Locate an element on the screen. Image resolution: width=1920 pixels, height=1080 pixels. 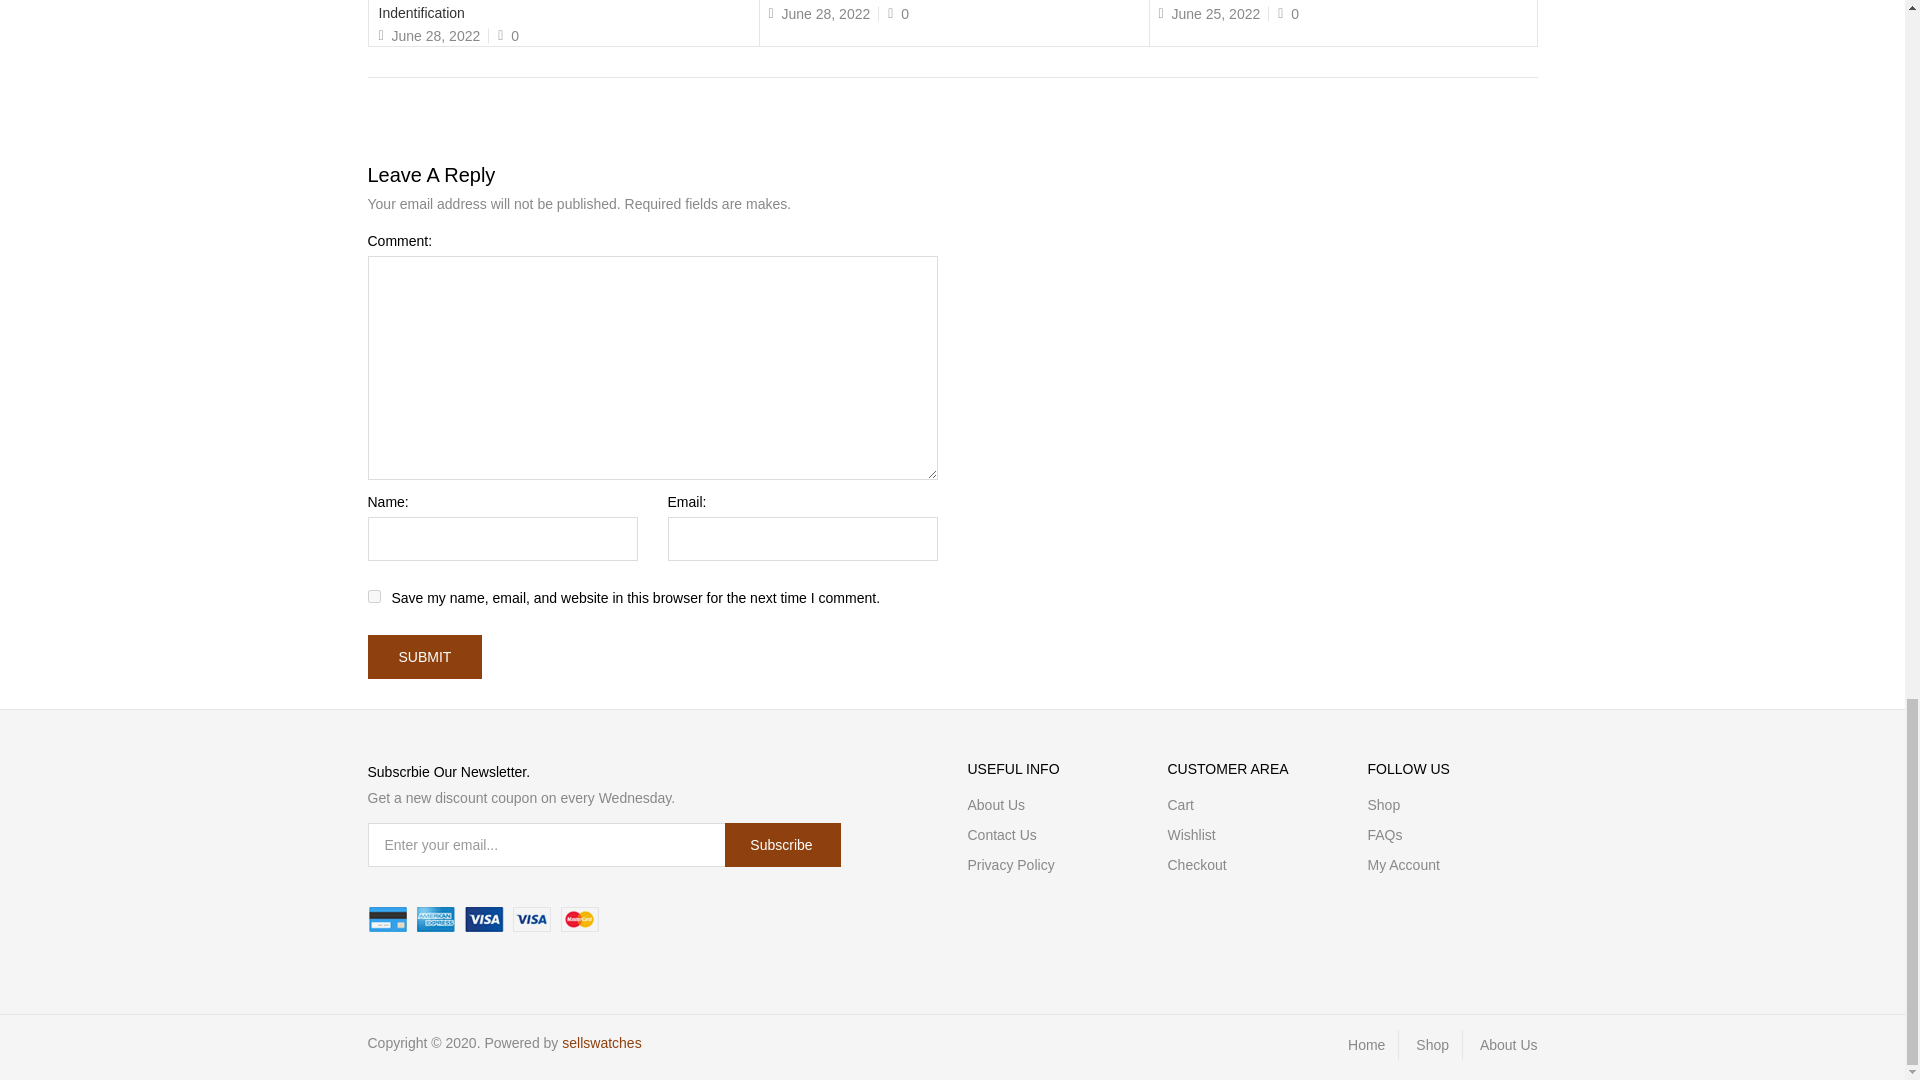
yes is located at coordinates (374, 596).